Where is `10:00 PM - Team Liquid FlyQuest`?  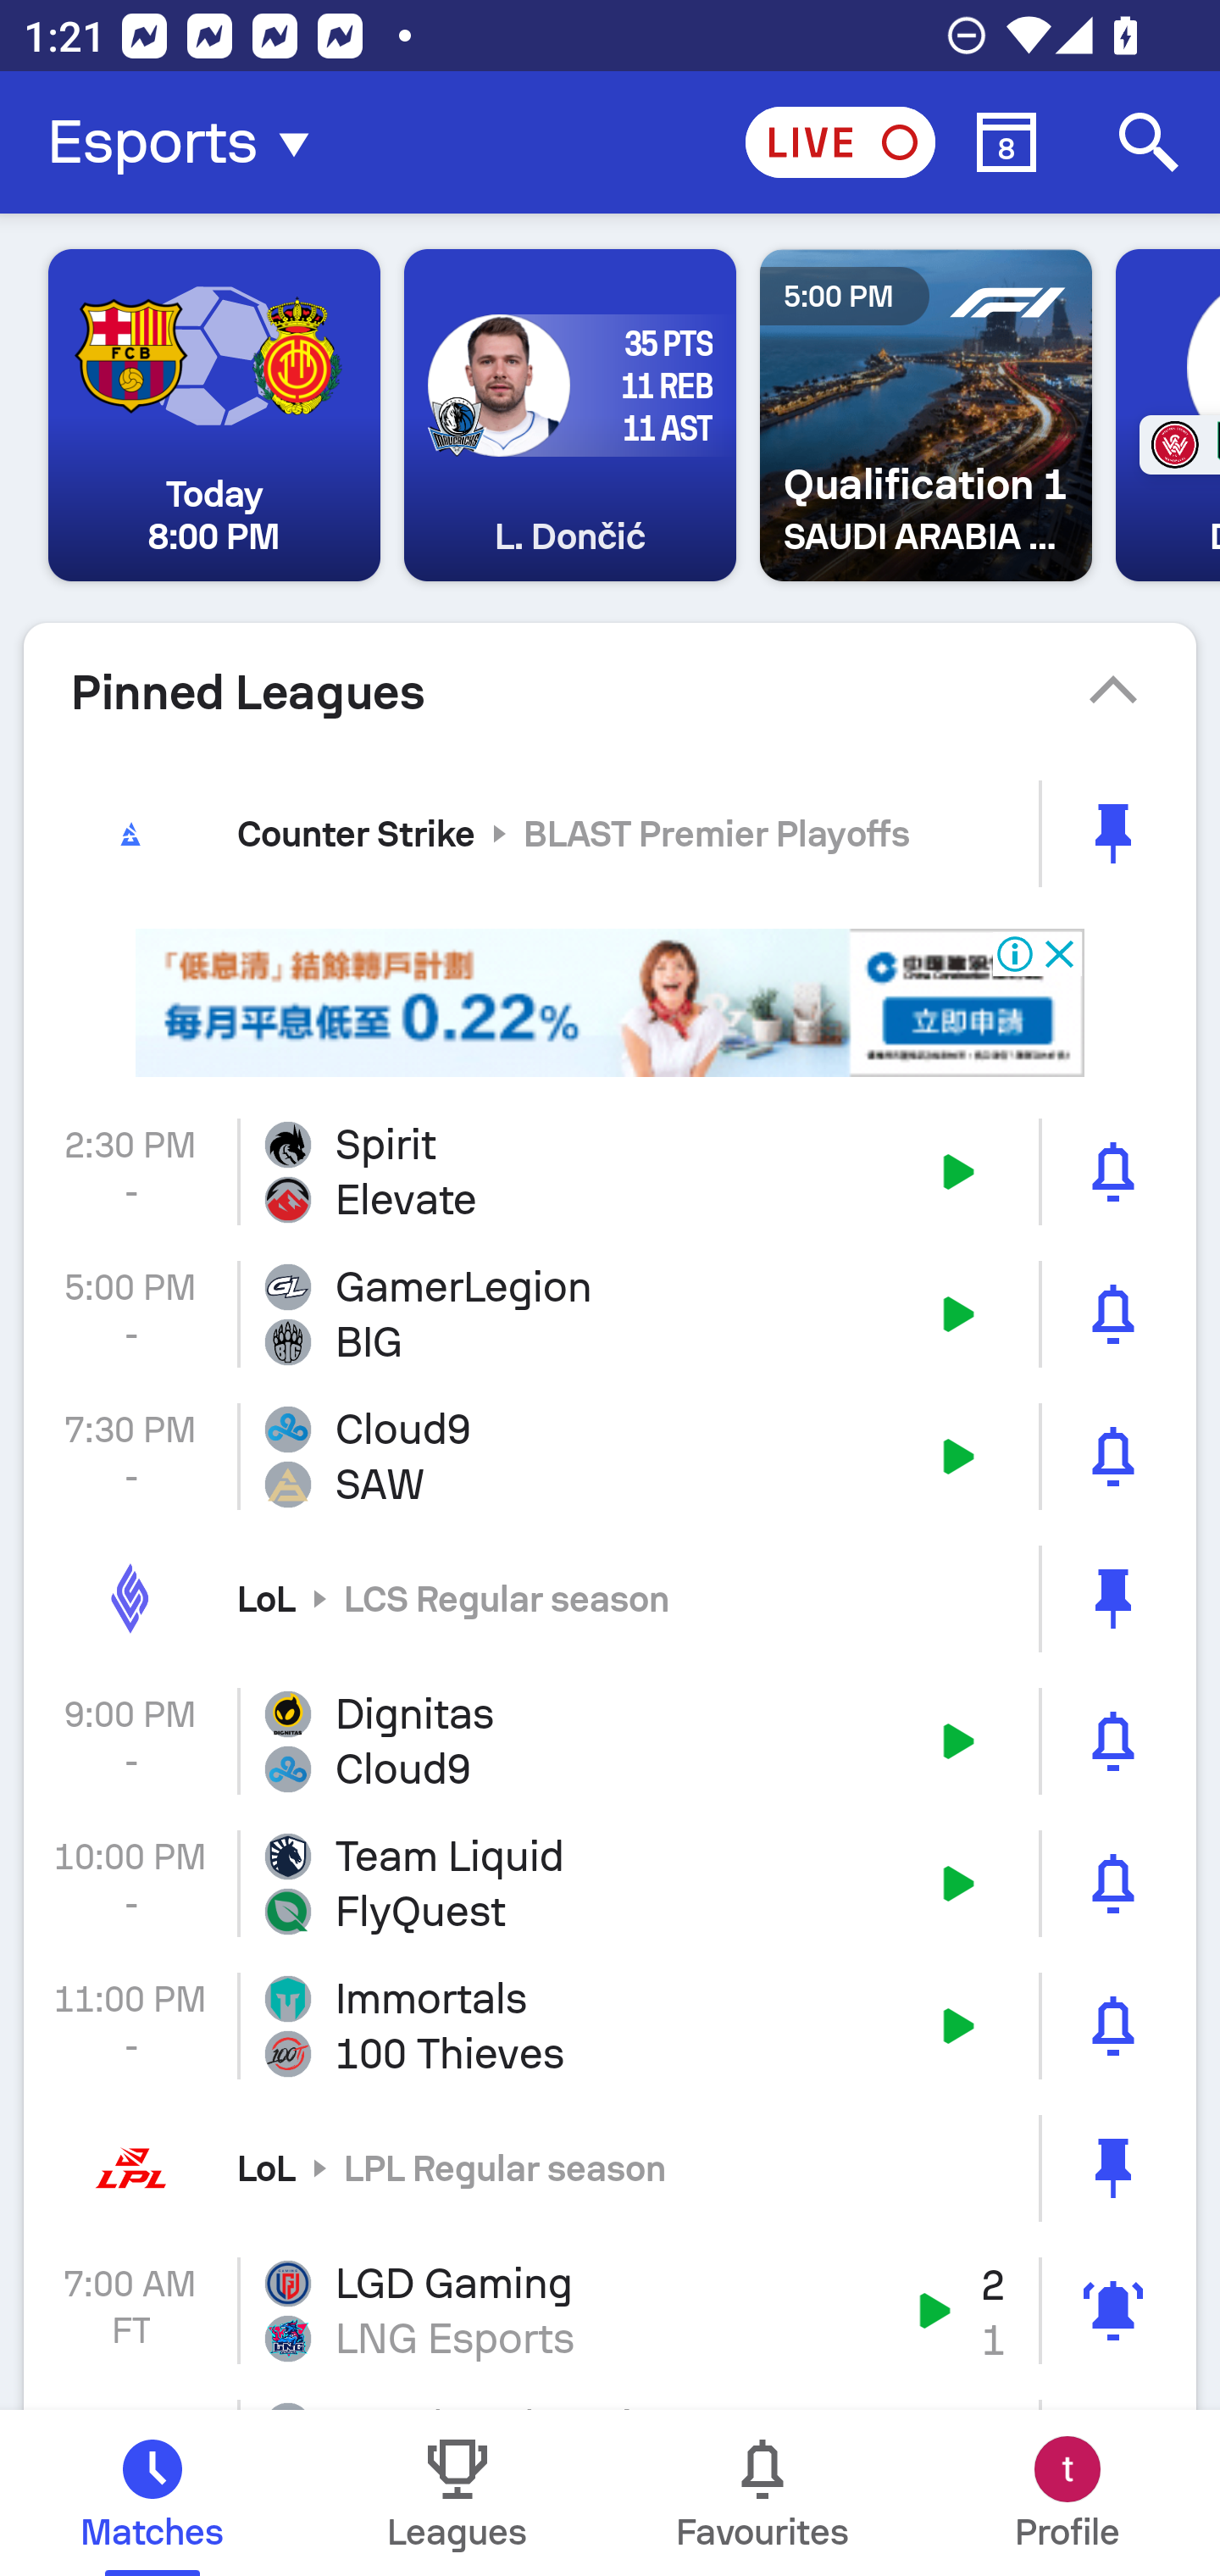
10:00 PM - Team Liquid FlyQuest is located at coordinates (610, 1885).